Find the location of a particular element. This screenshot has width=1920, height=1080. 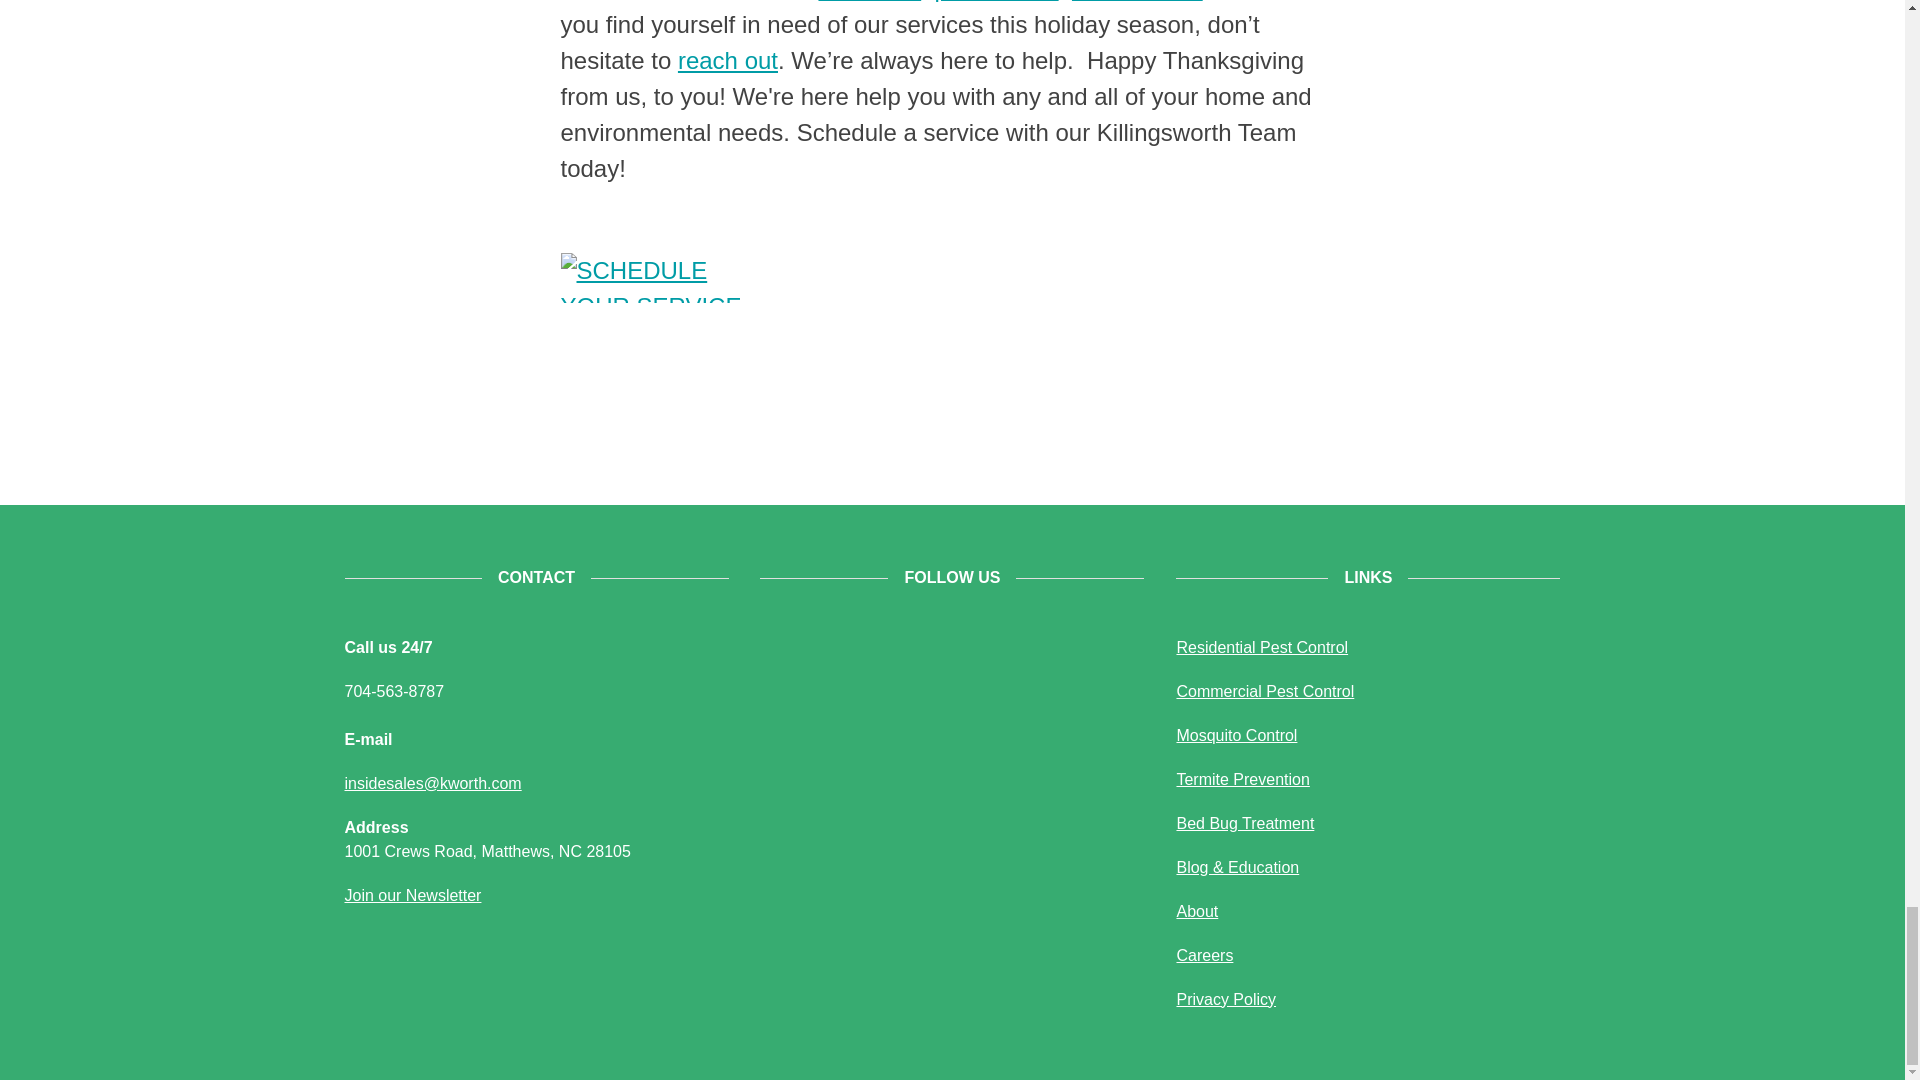

Bed Bug Treatment Charlotte is located at coordinates (1244, 823).